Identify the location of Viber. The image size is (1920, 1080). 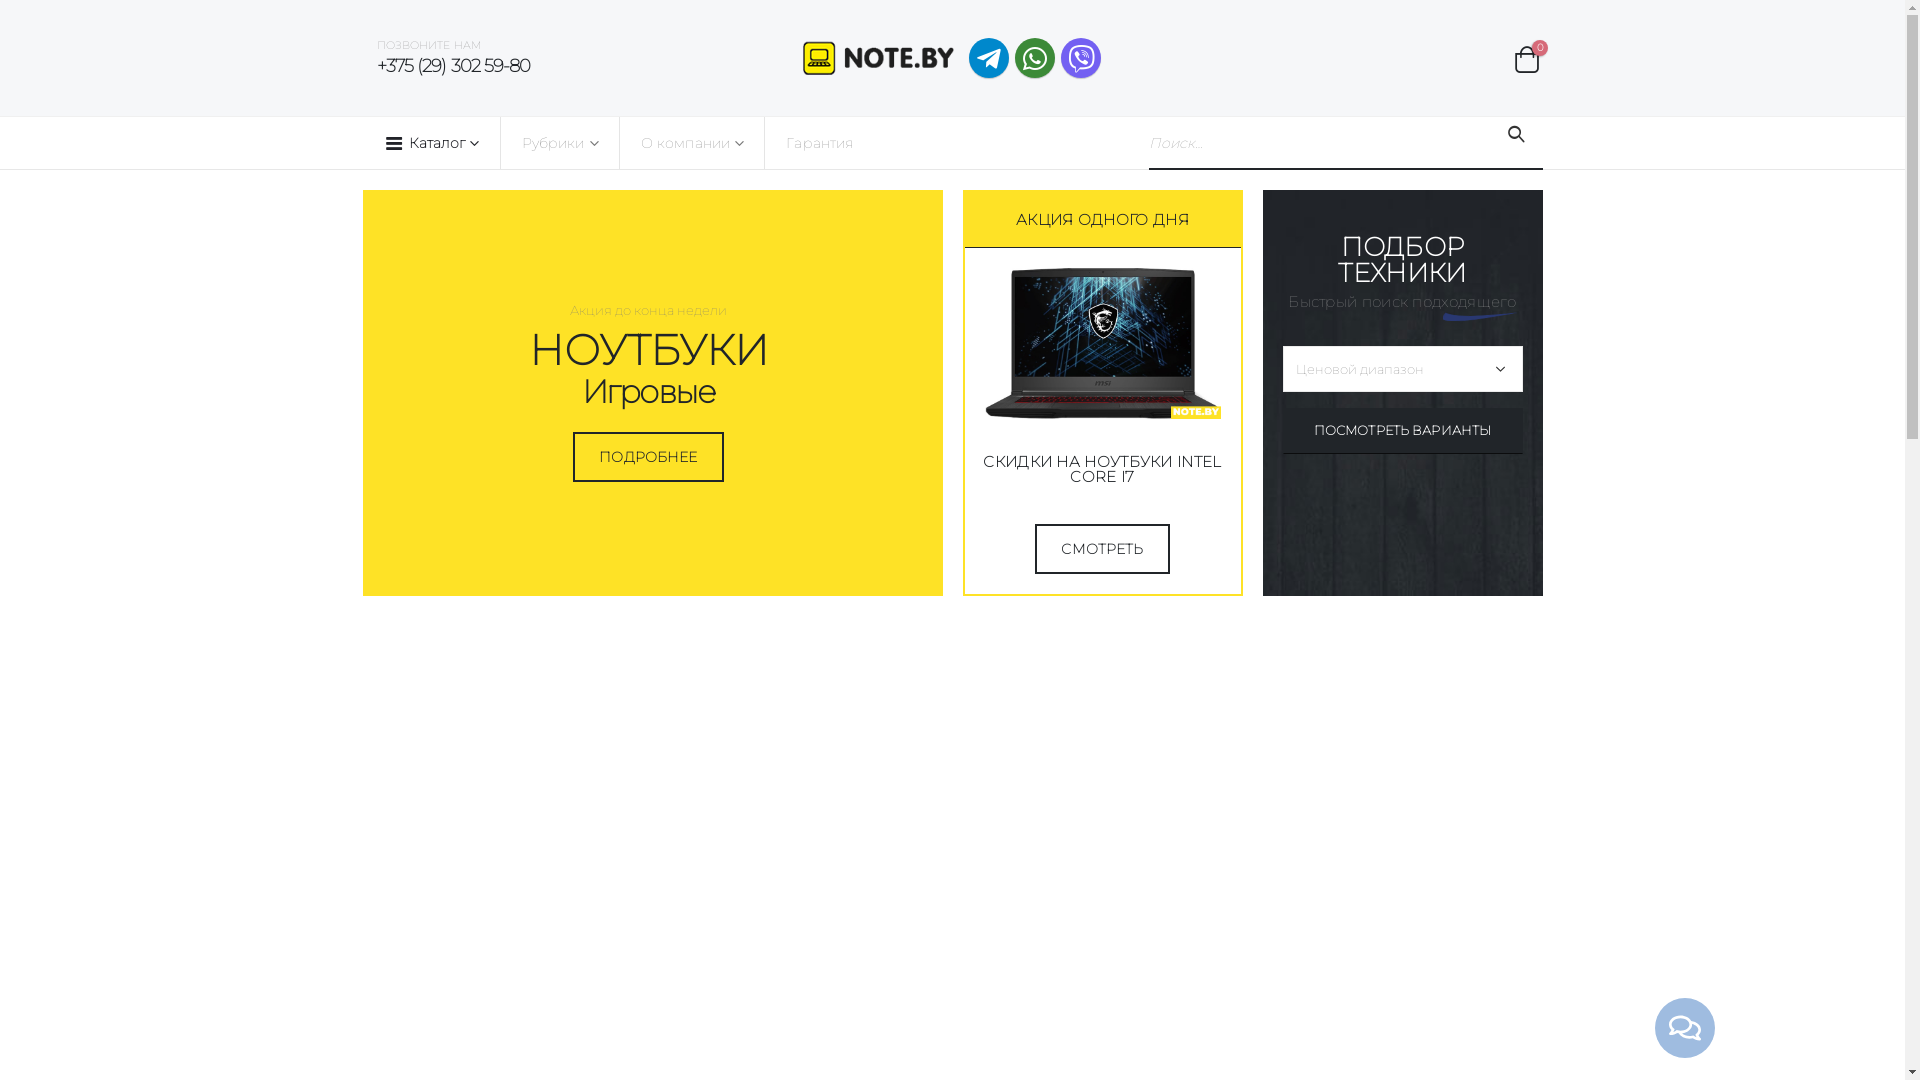
(1081, 58).